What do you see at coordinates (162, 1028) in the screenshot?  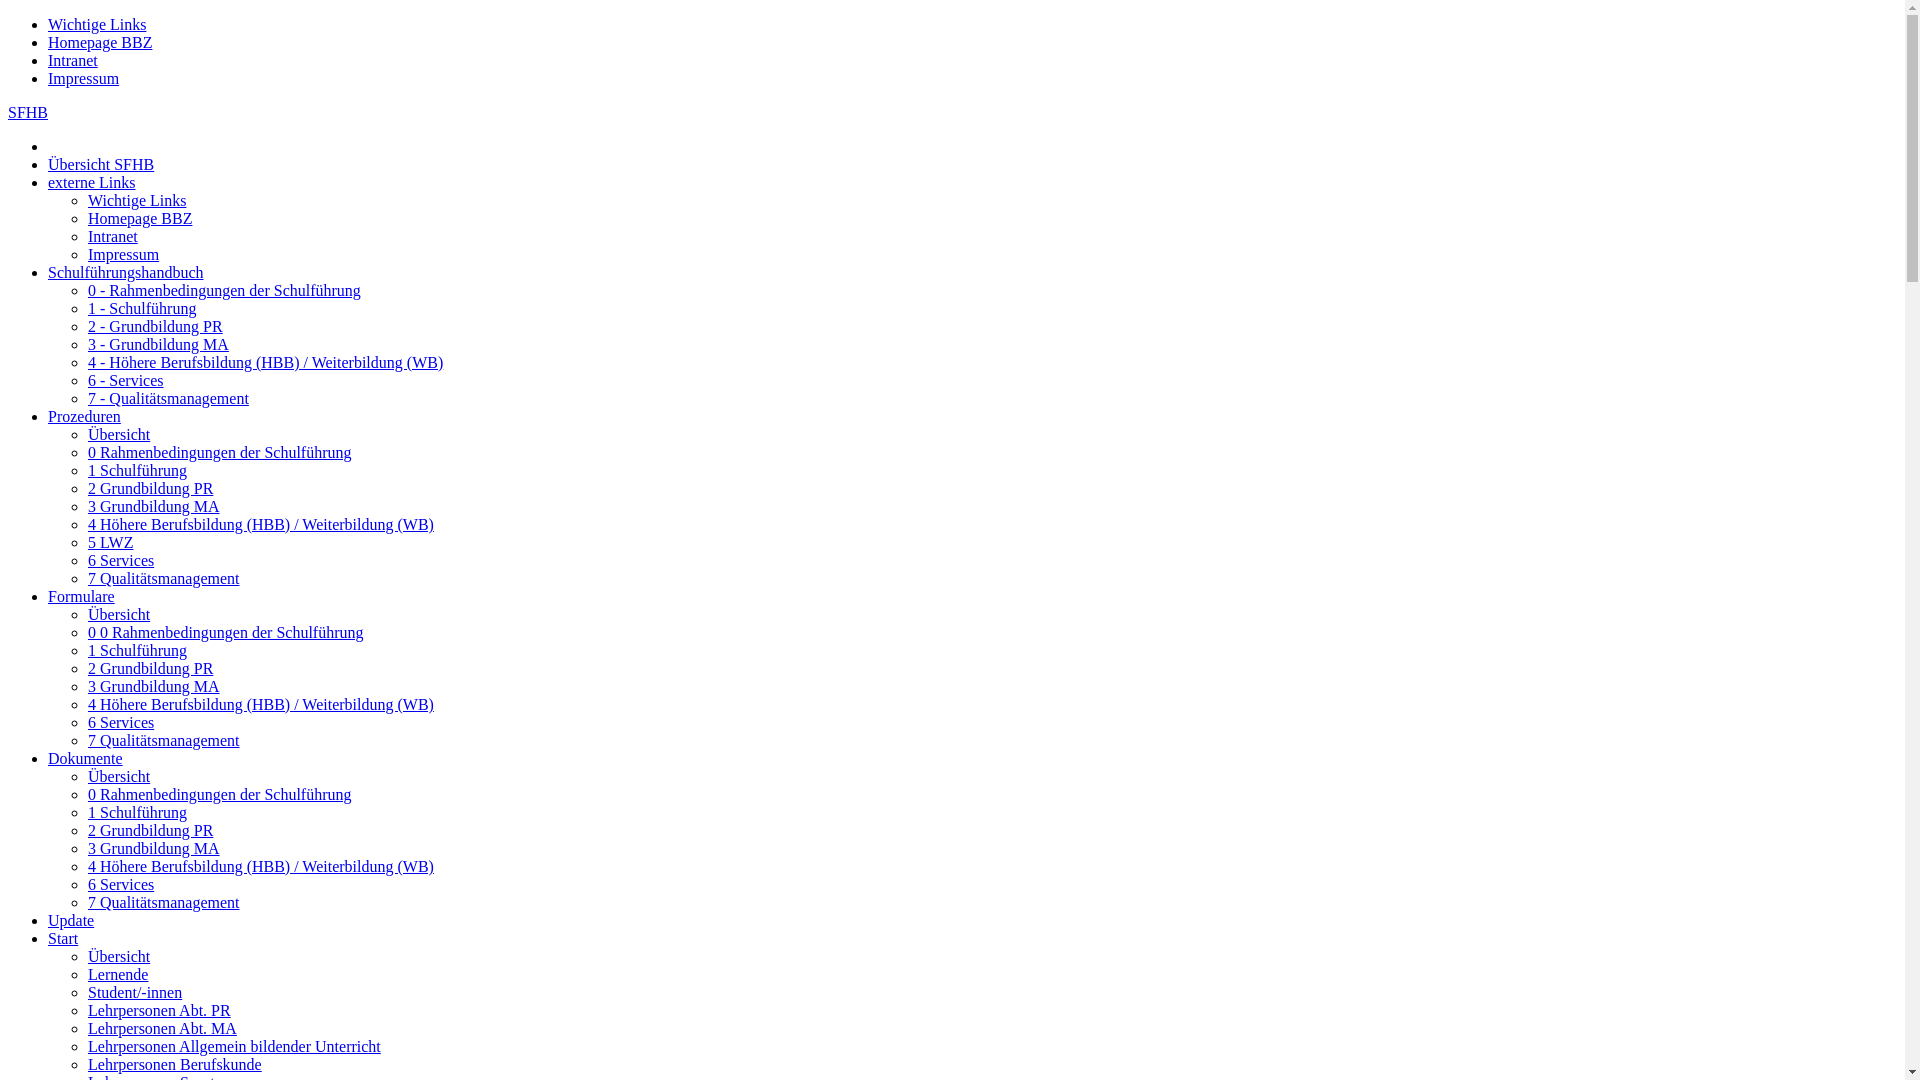 I see `Lehrpersonen Abt. MA` at bounding box center [162, 1028].